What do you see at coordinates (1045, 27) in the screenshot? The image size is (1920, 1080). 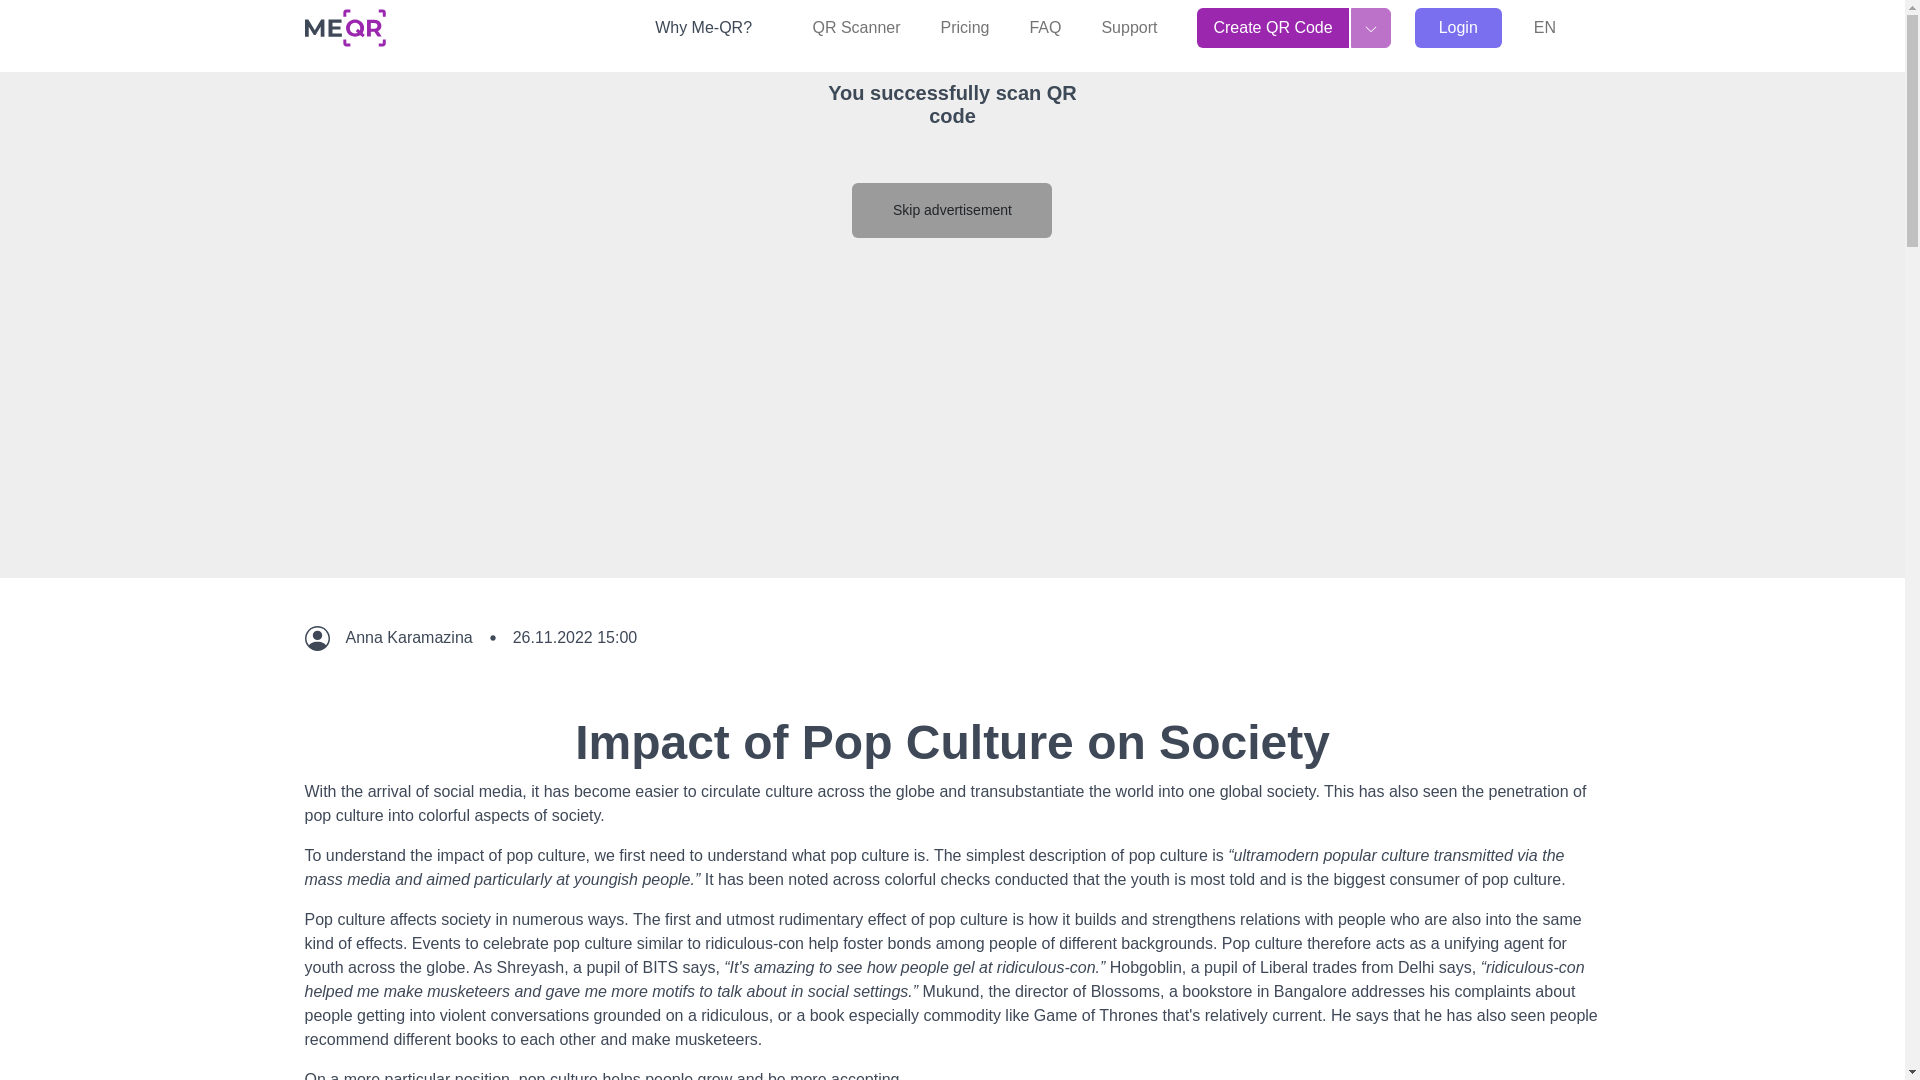 I see `FAQ` at bounding box center [1045, 27].